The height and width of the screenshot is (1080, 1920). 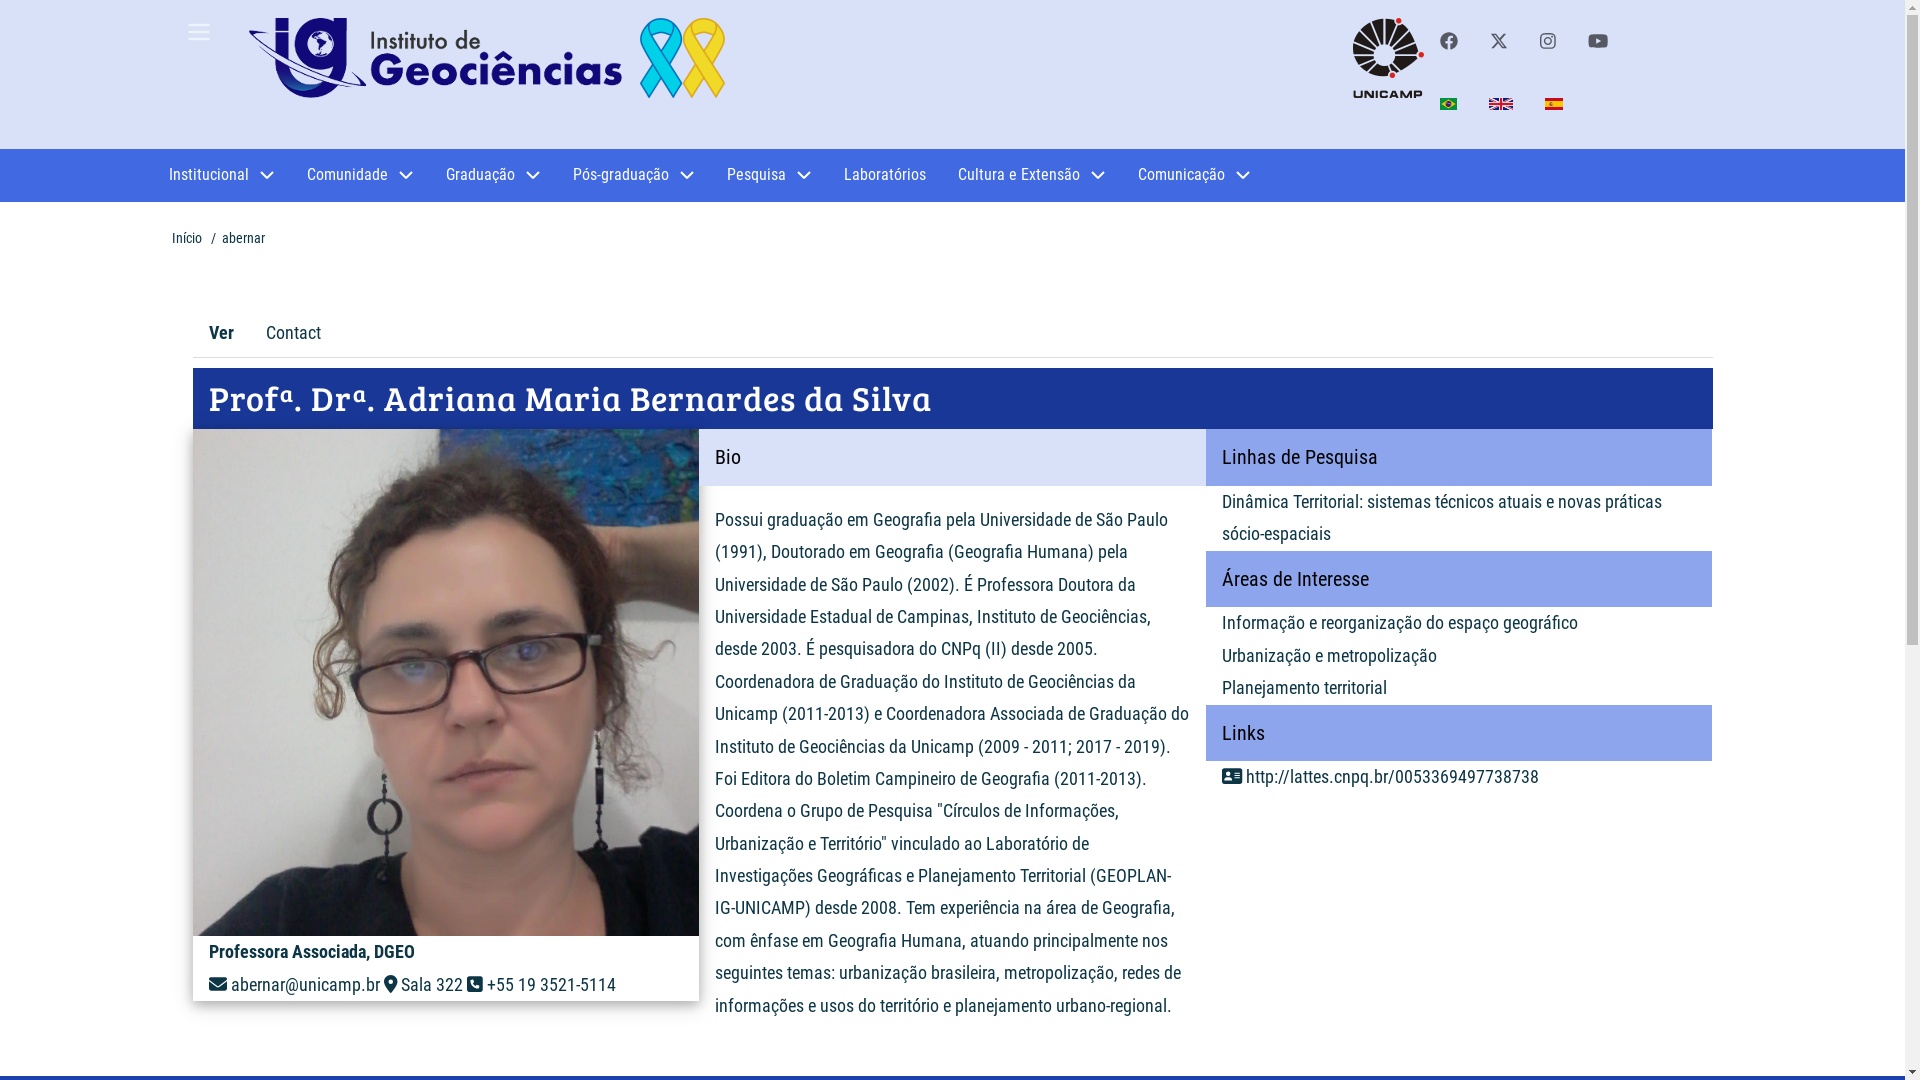 What do you see at coordinates (1449, 42) in the screenshot?
I see `Facebook` at bounding box center [1449, 42].